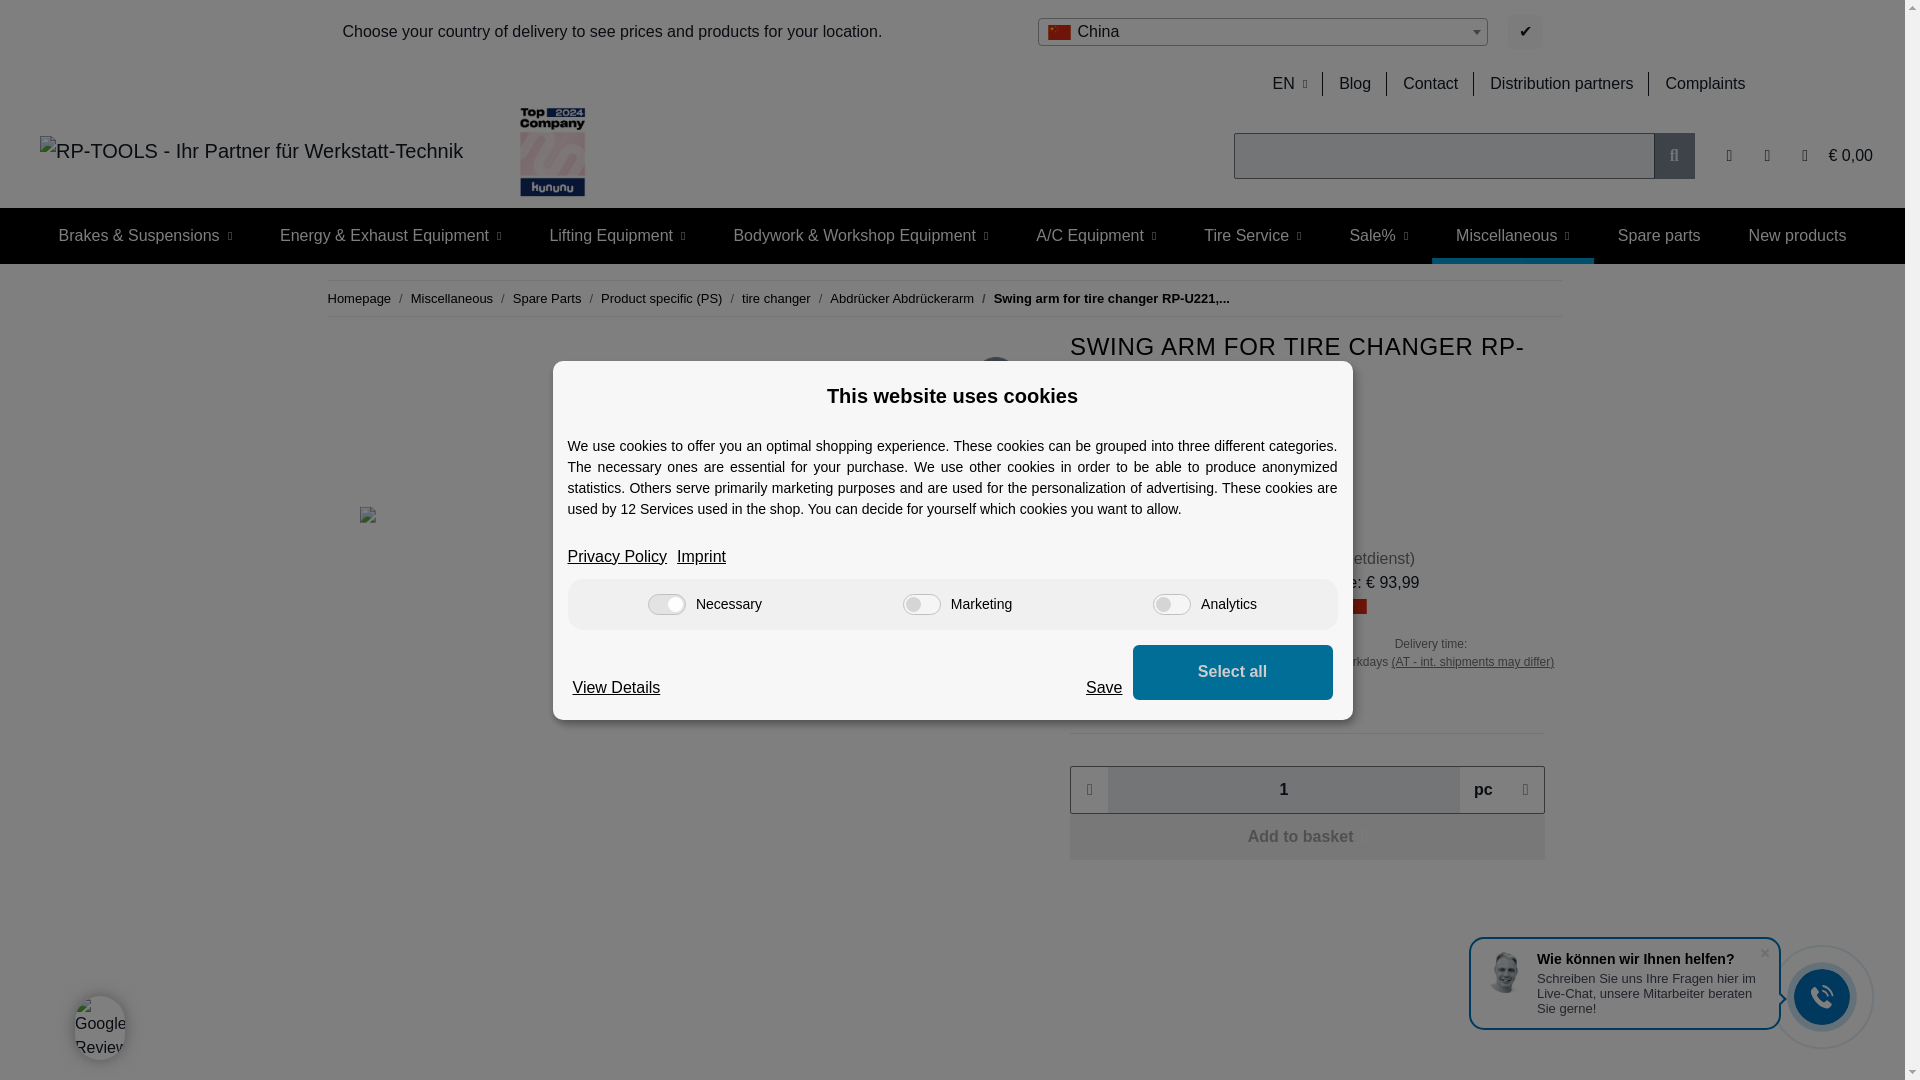 This screenshot has width=1920, height=1080. What do you see at coordinates (1704, 83) in the screenshot?
I see `Complaints` at bounding box center [1704, 83].